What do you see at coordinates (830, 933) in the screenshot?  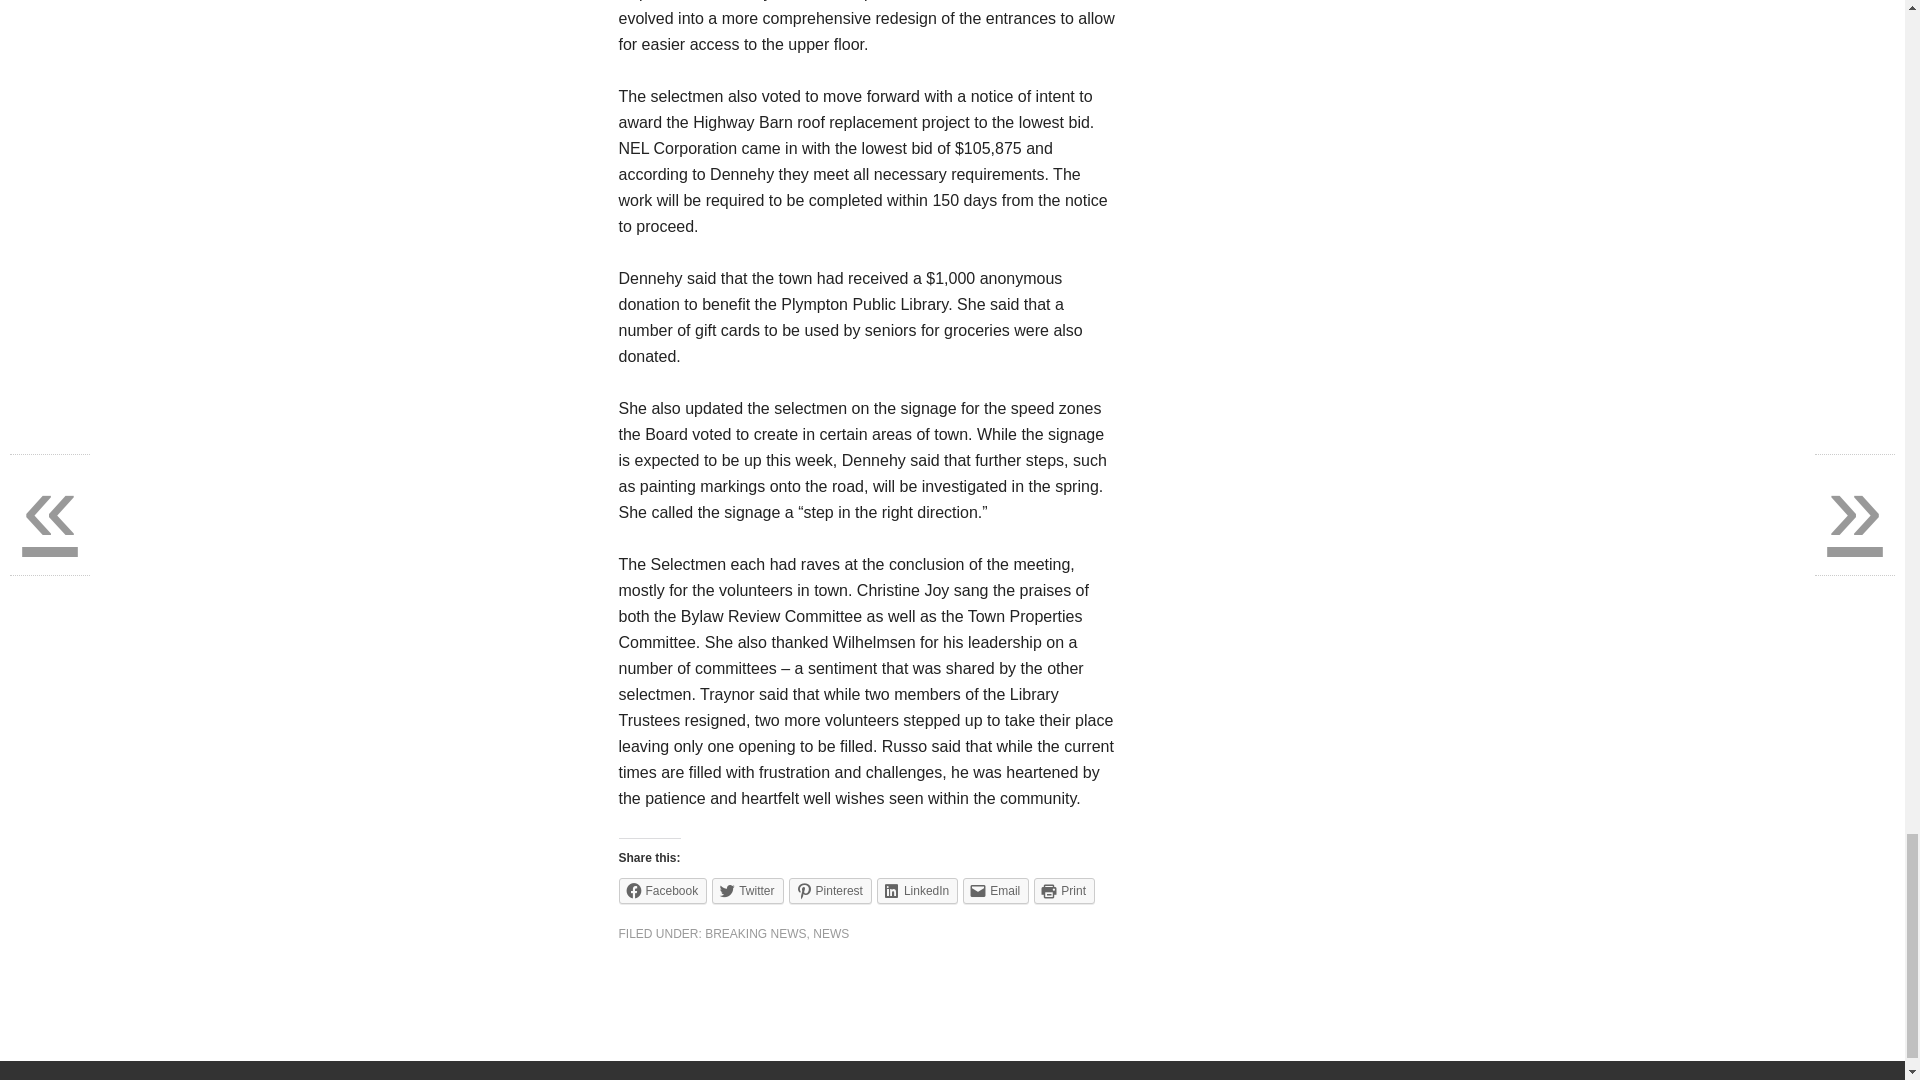 I see `NEWS` at bounding box center [830, 933].